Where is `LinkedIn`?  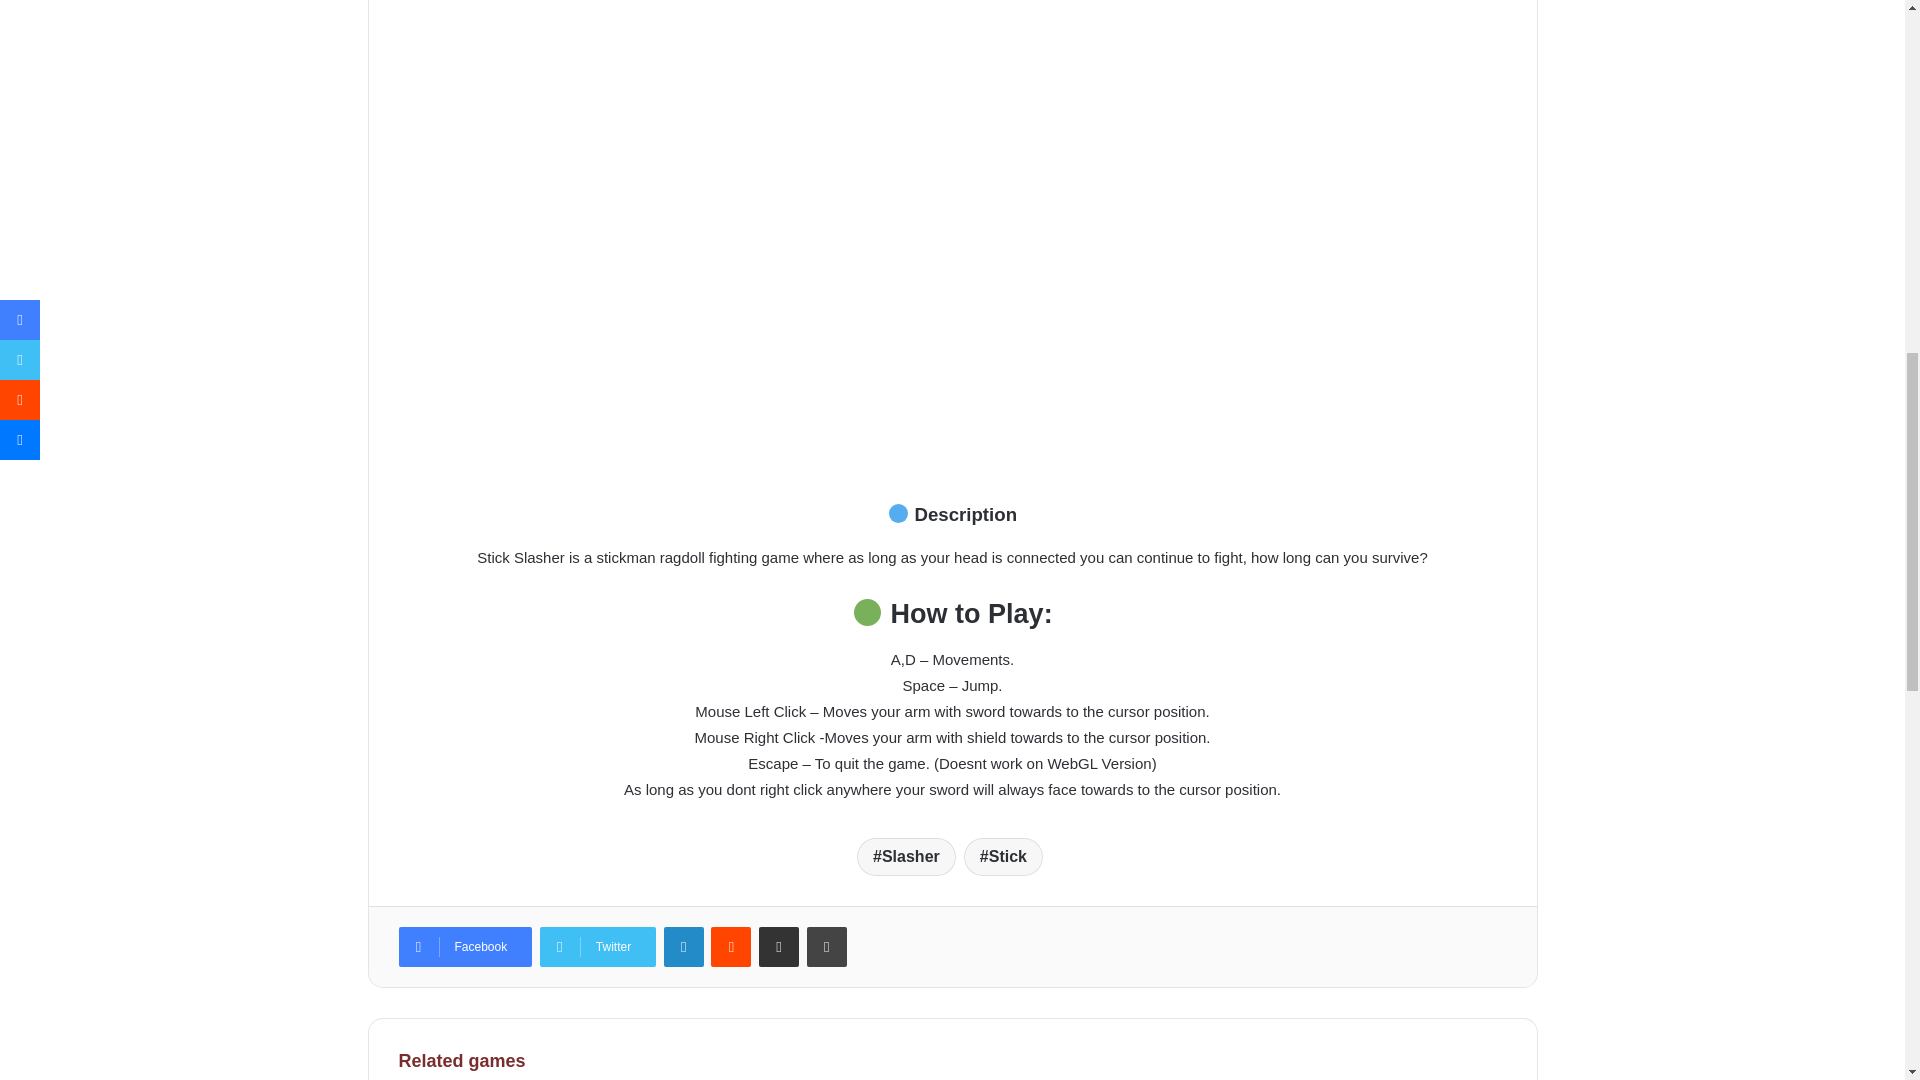
LinkedIn is located at coordinates (684, 946).